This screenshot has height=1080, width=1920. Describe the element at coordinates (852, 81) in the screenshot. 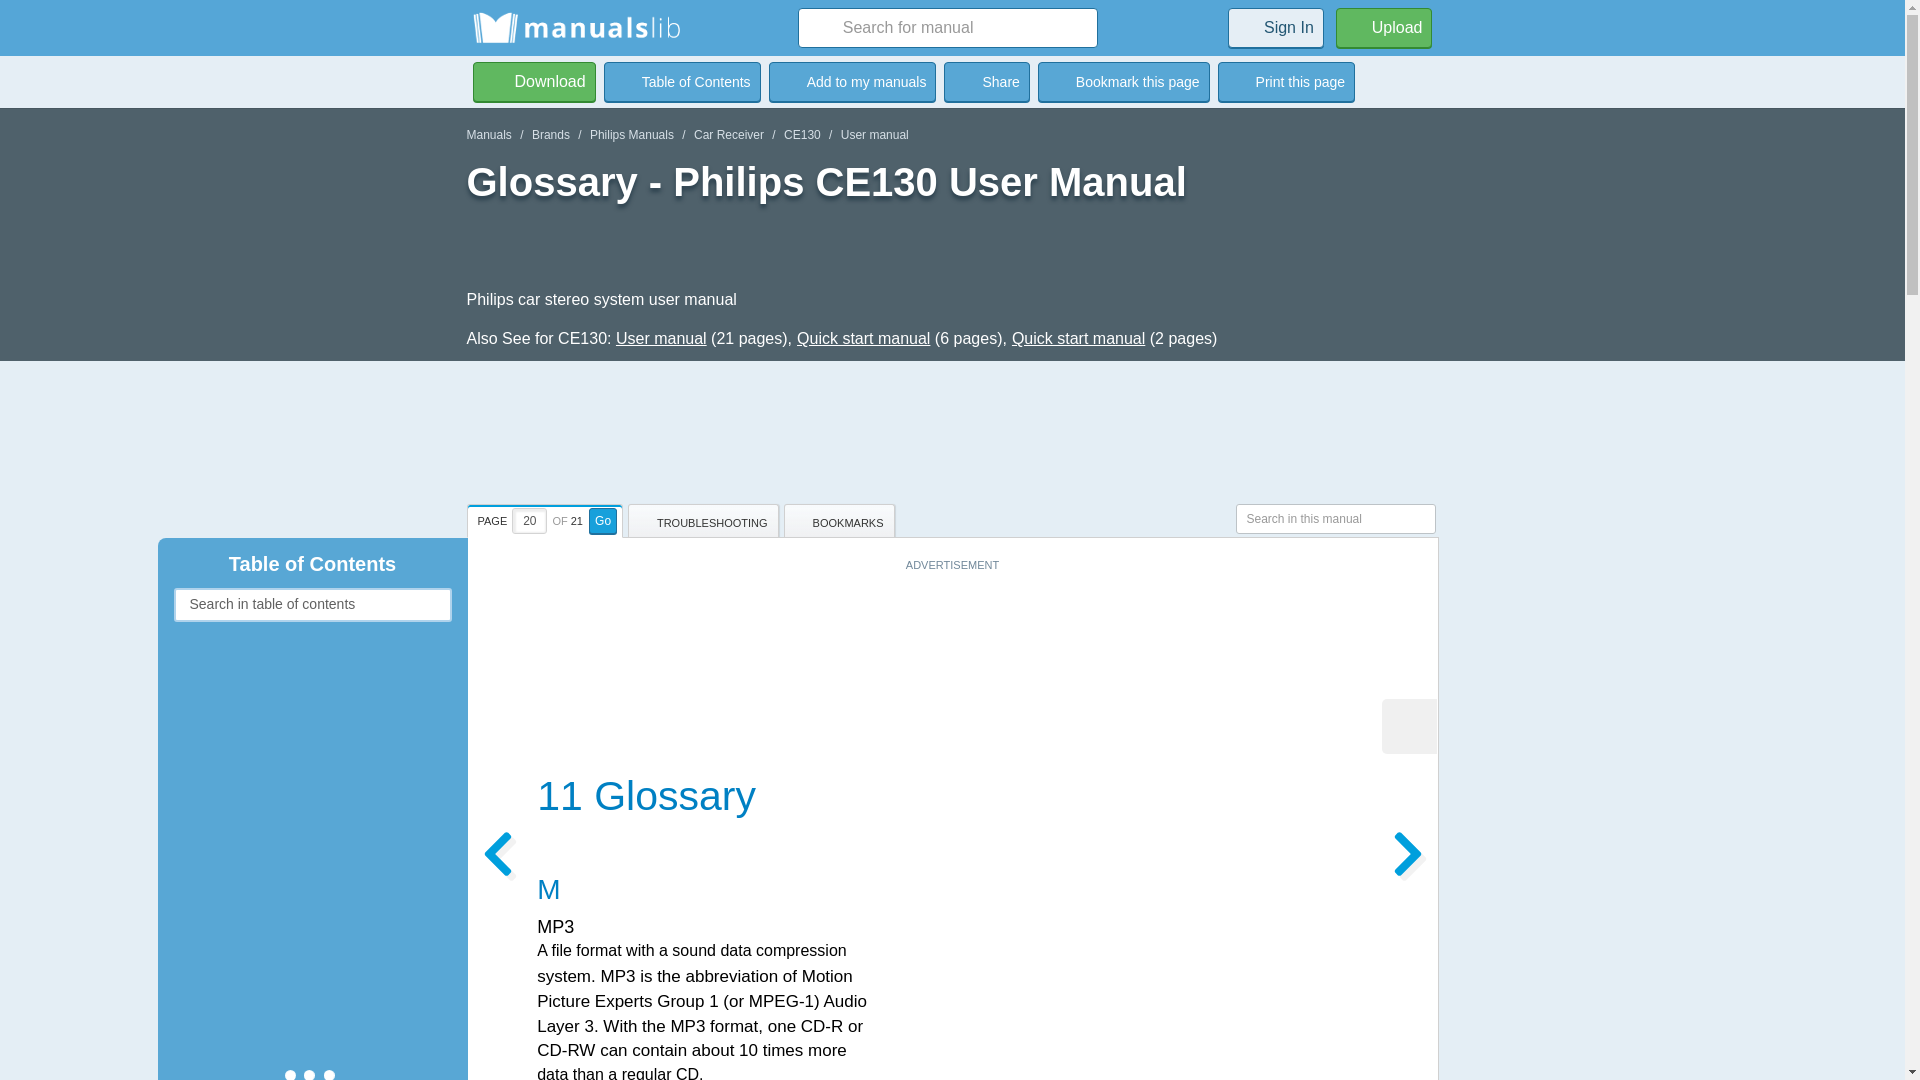

I see `Bookmark this manual` at that location.